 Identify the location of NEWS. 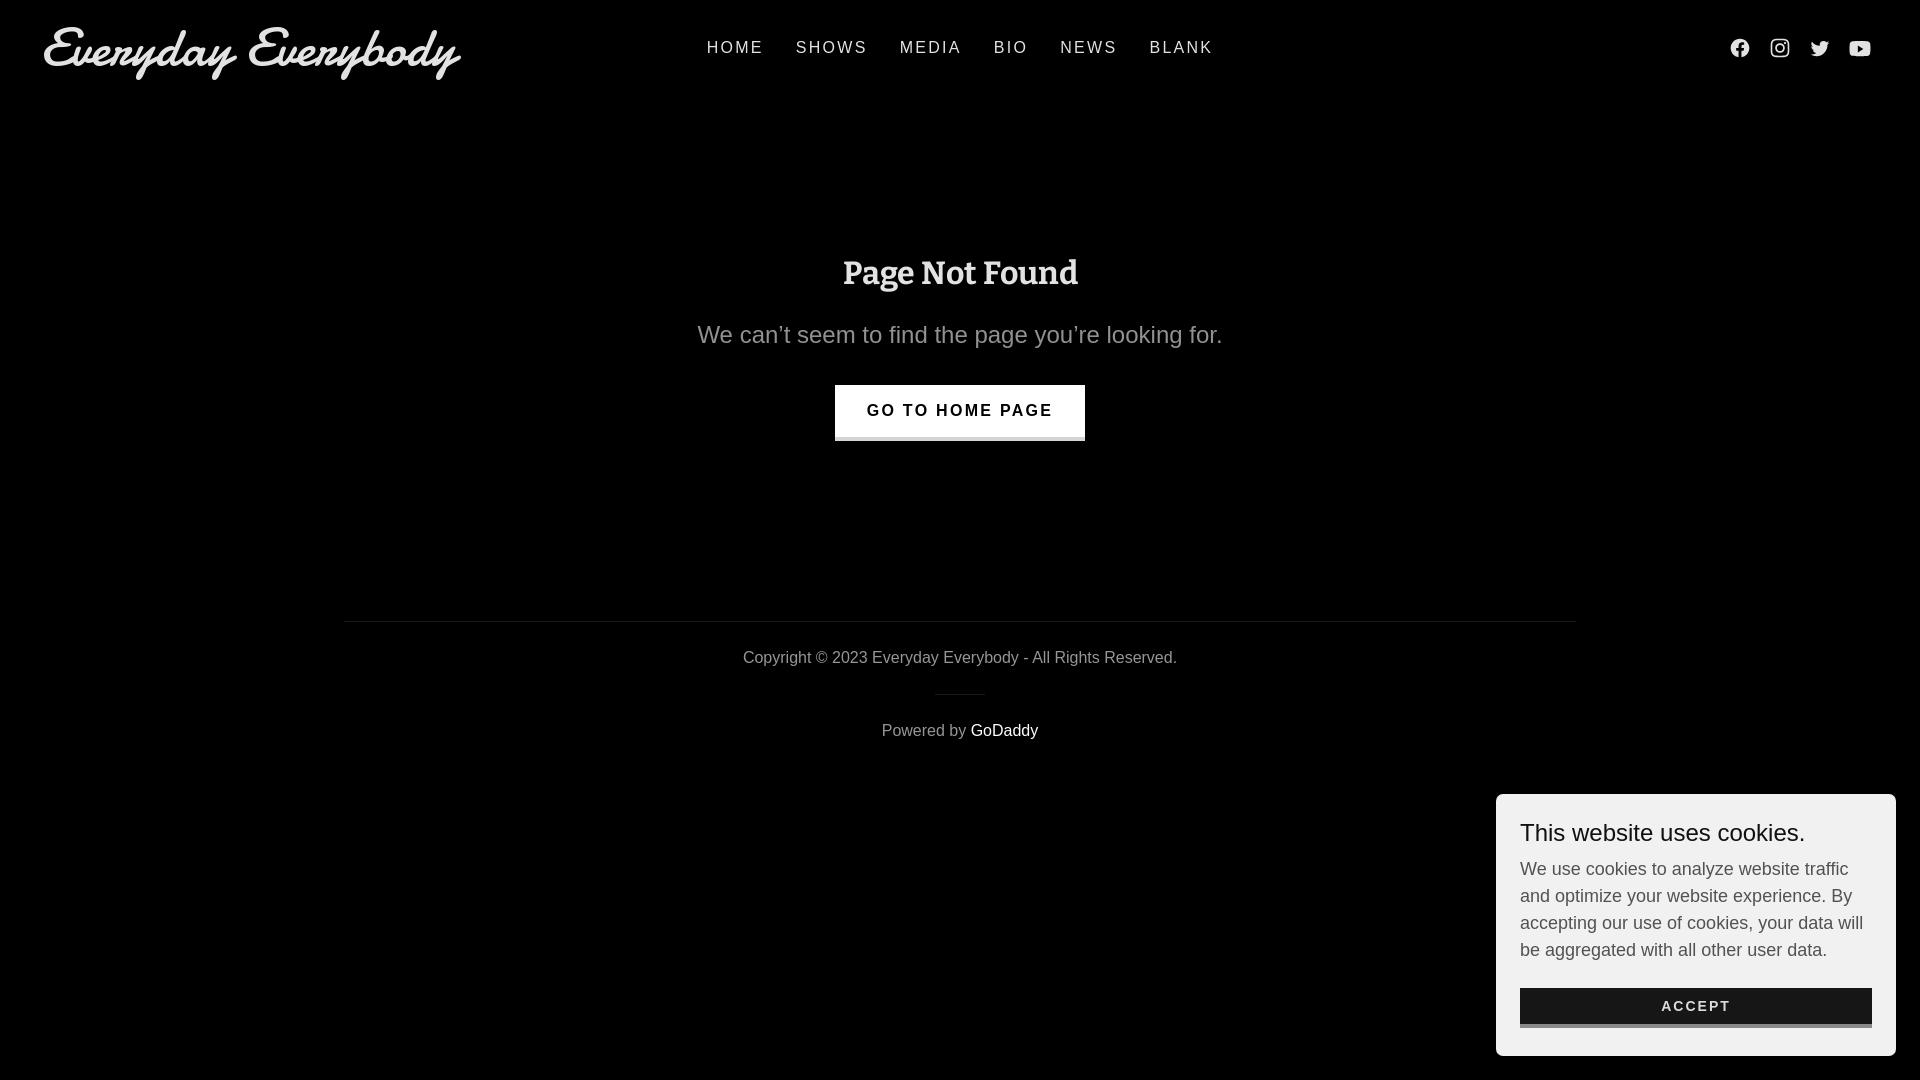
(1088, 48).